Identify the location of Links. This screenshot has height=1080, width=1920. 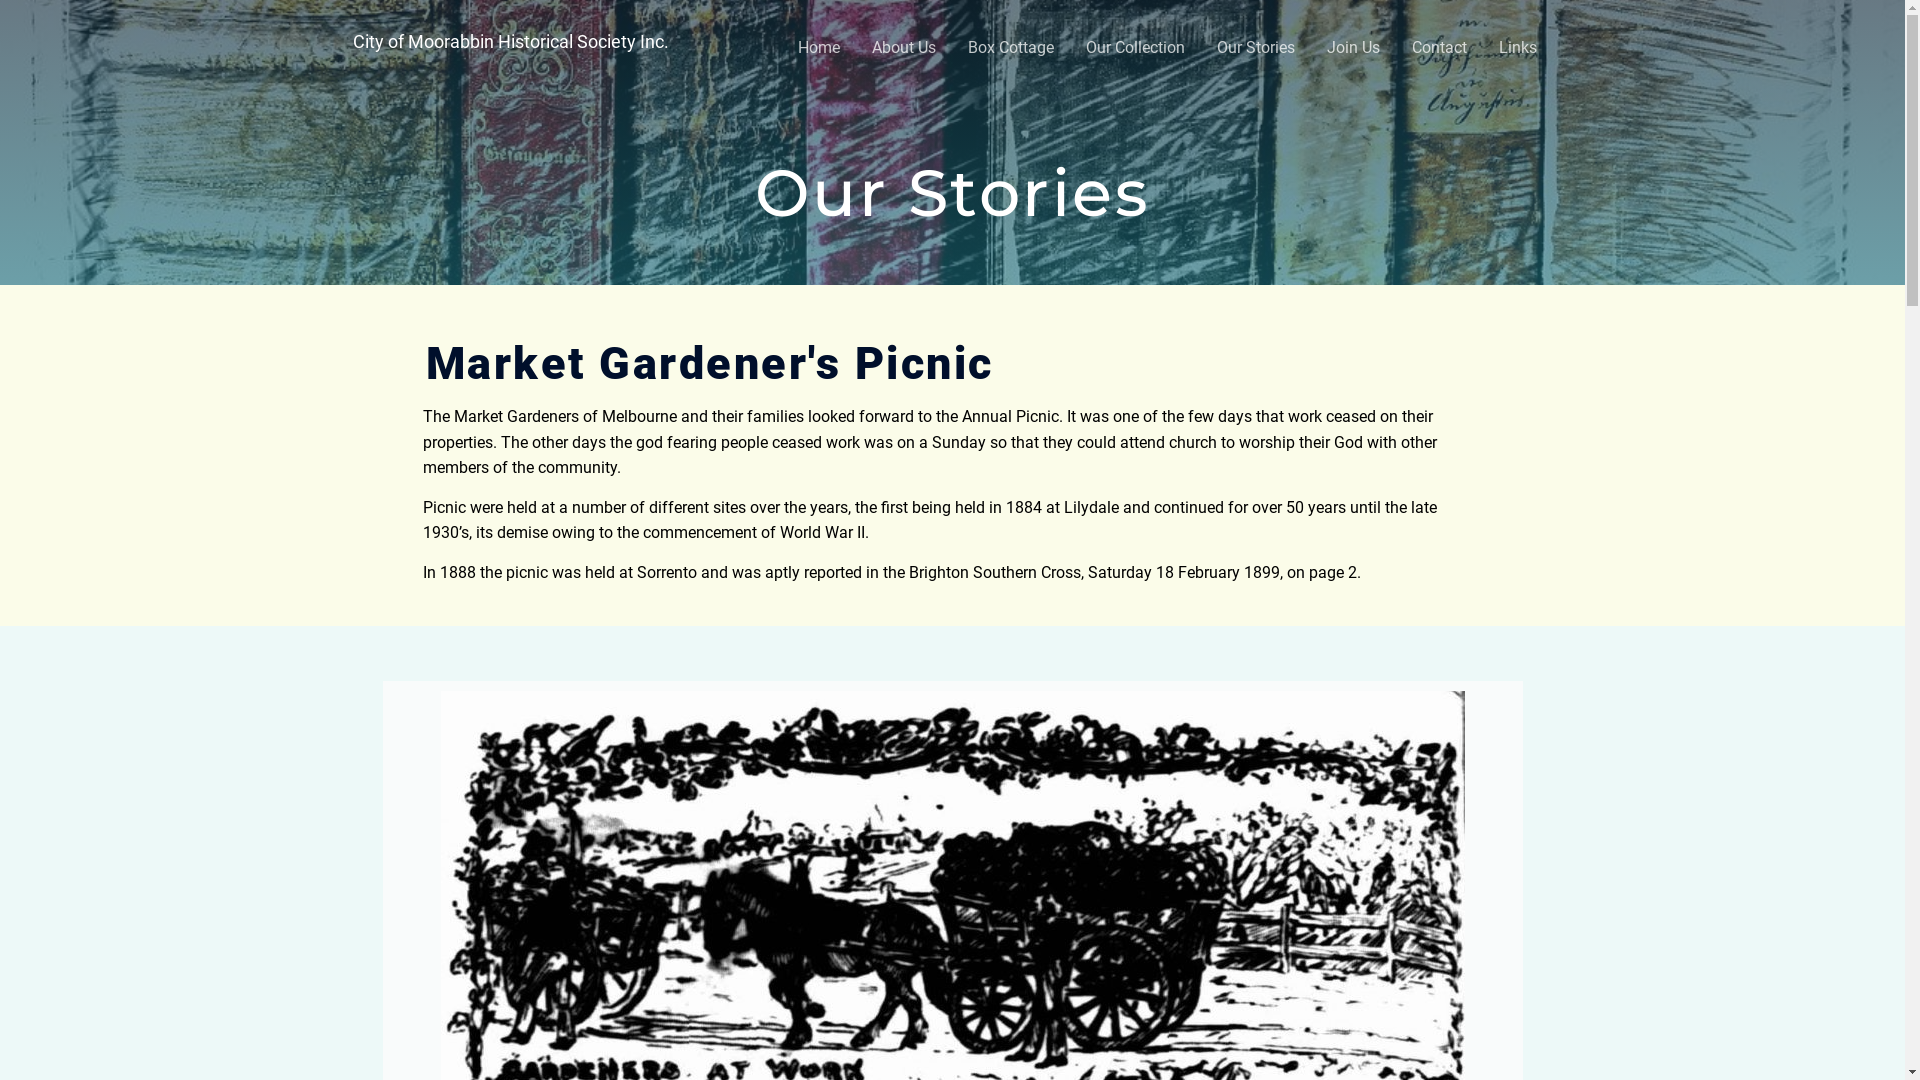
(1517, 48).